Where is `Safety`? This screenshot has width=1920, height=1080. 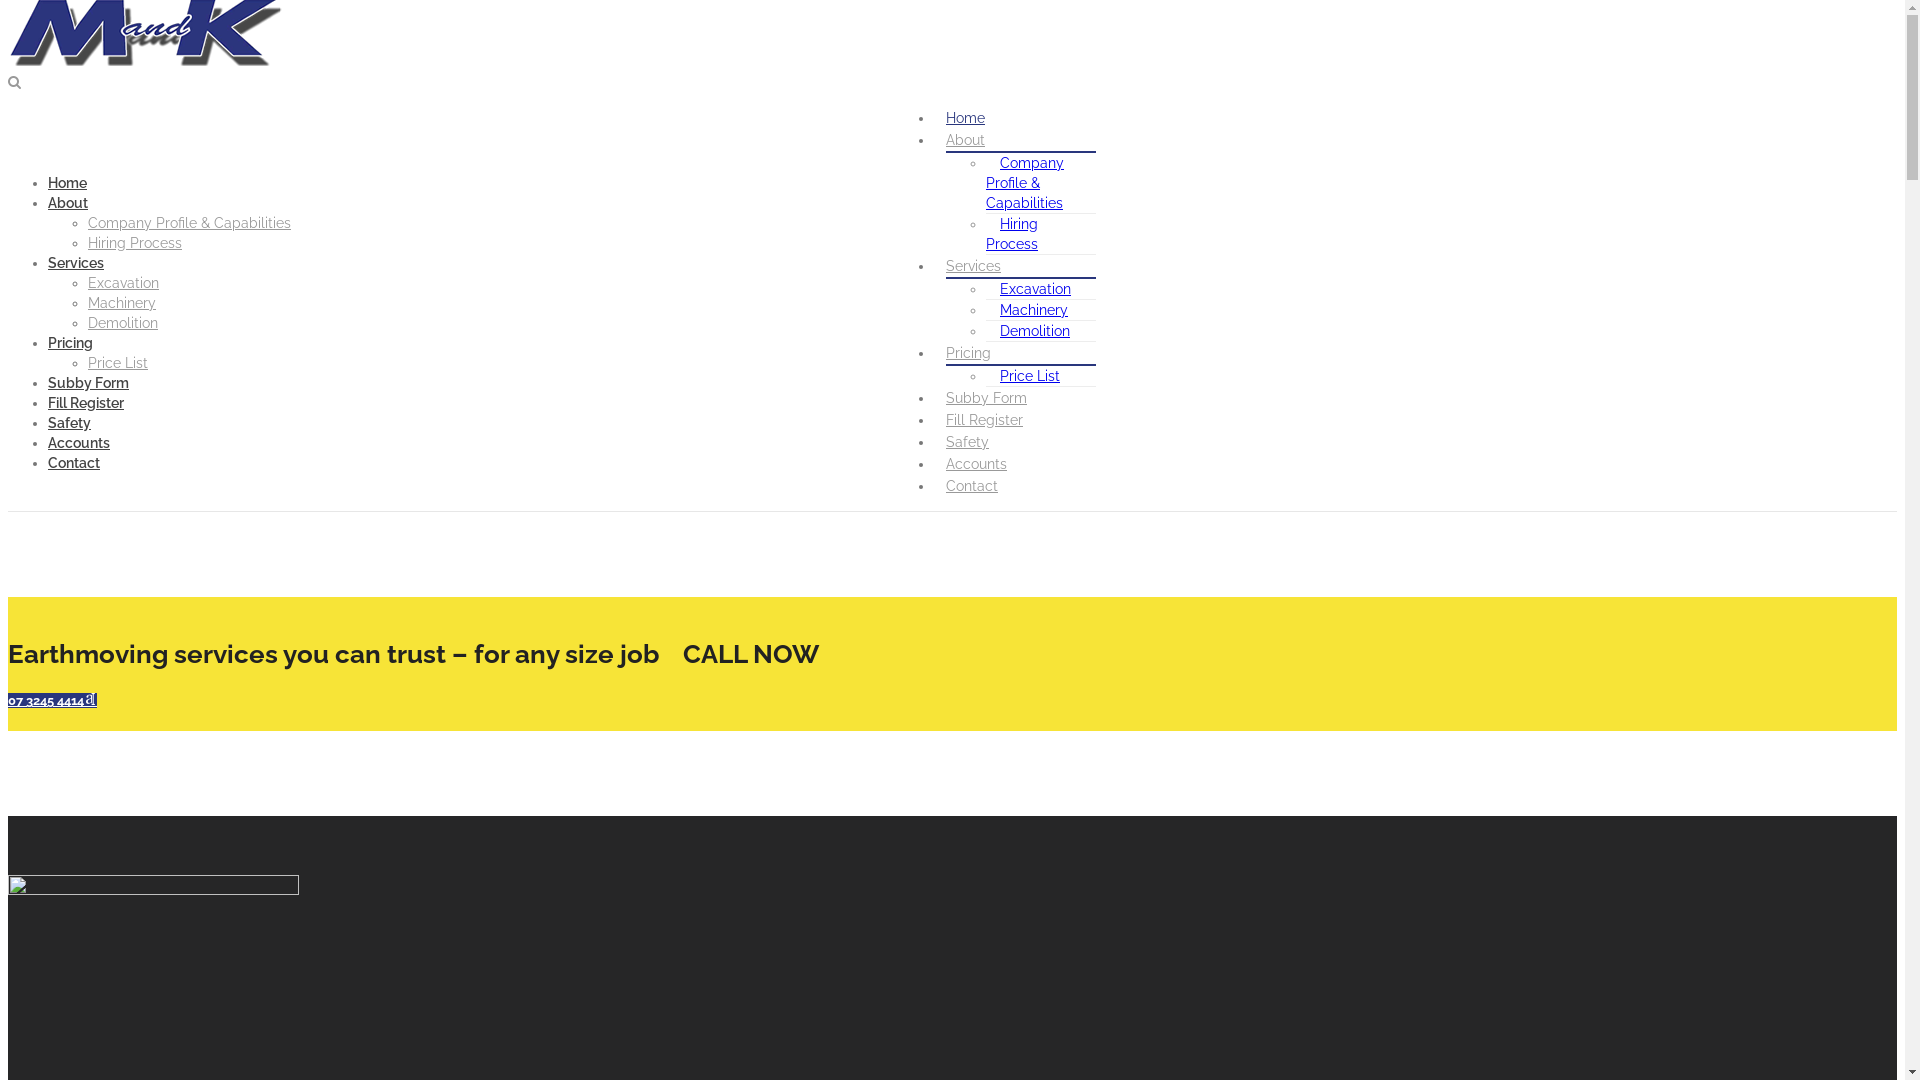
Safety is located at coordinates (968, 442).